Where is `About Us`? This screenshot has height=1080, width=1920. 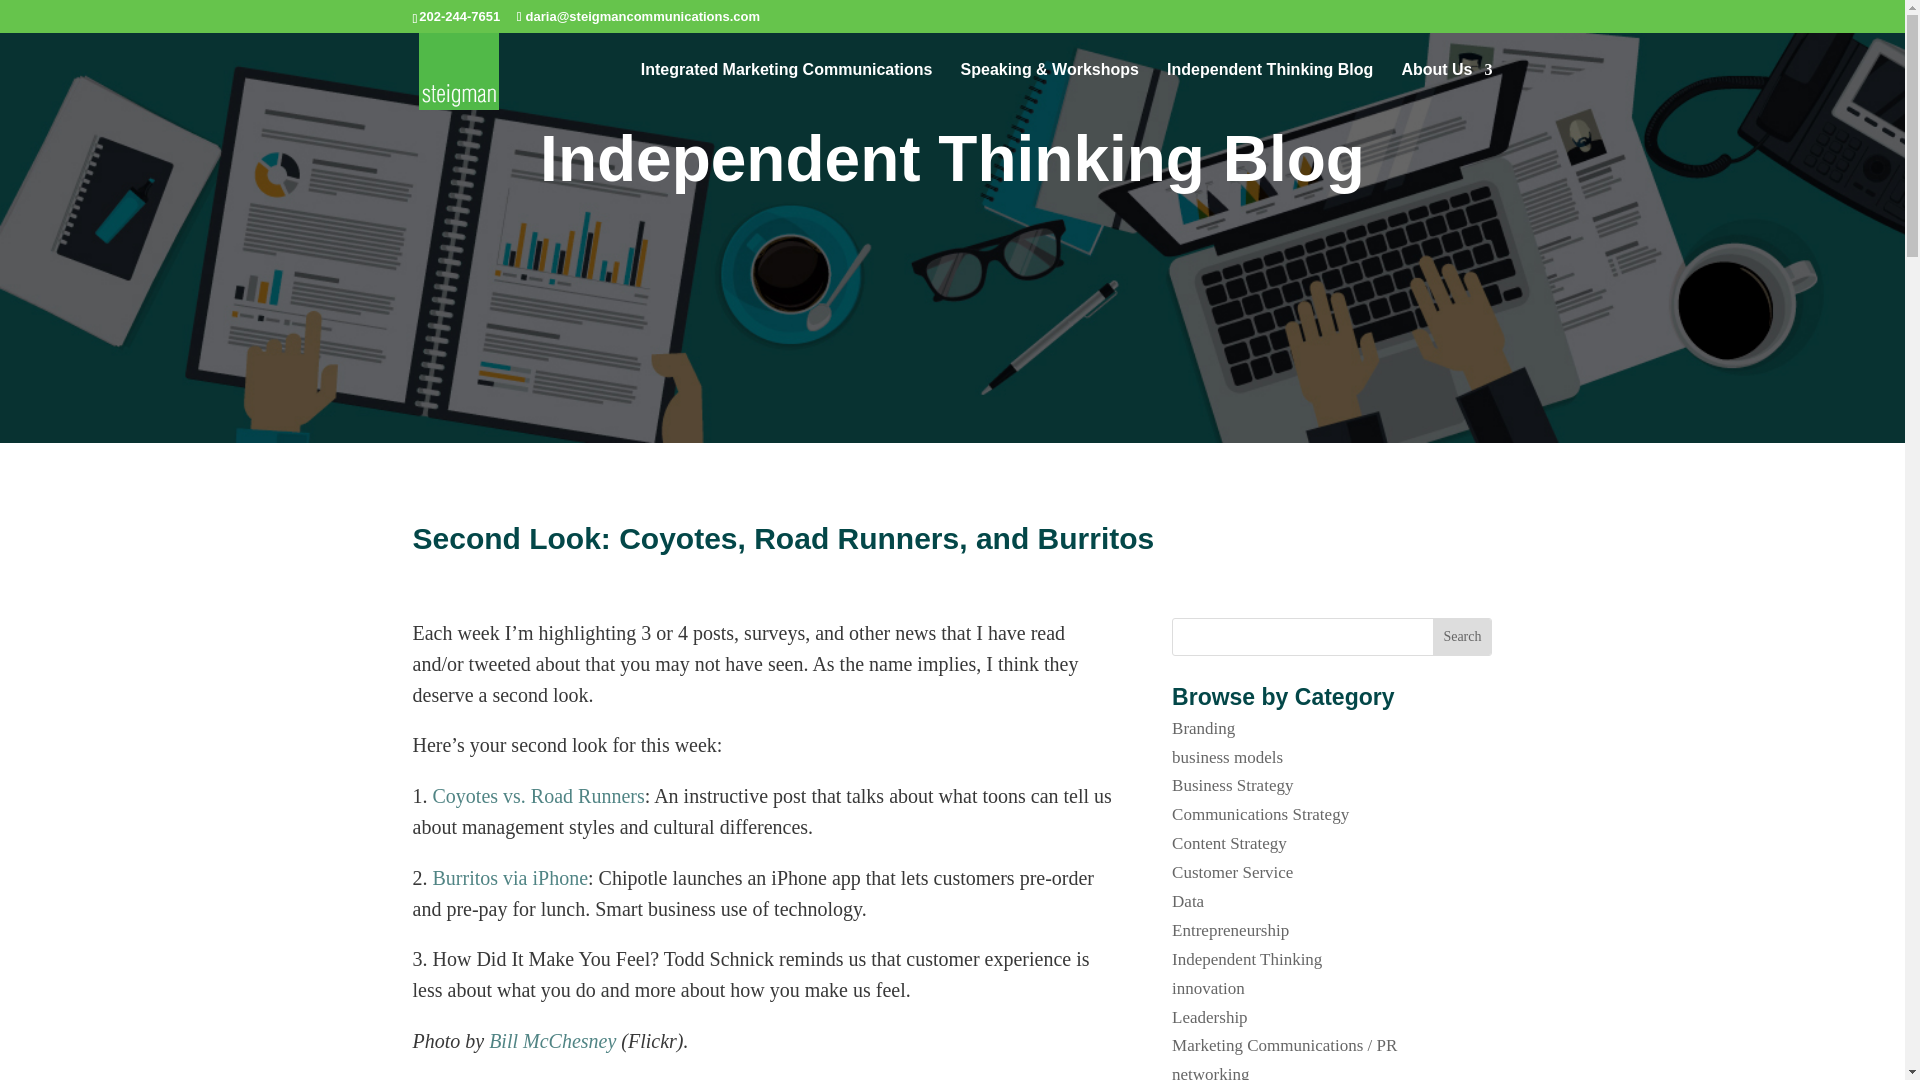
About Us is located at coordinates (1446, 86).